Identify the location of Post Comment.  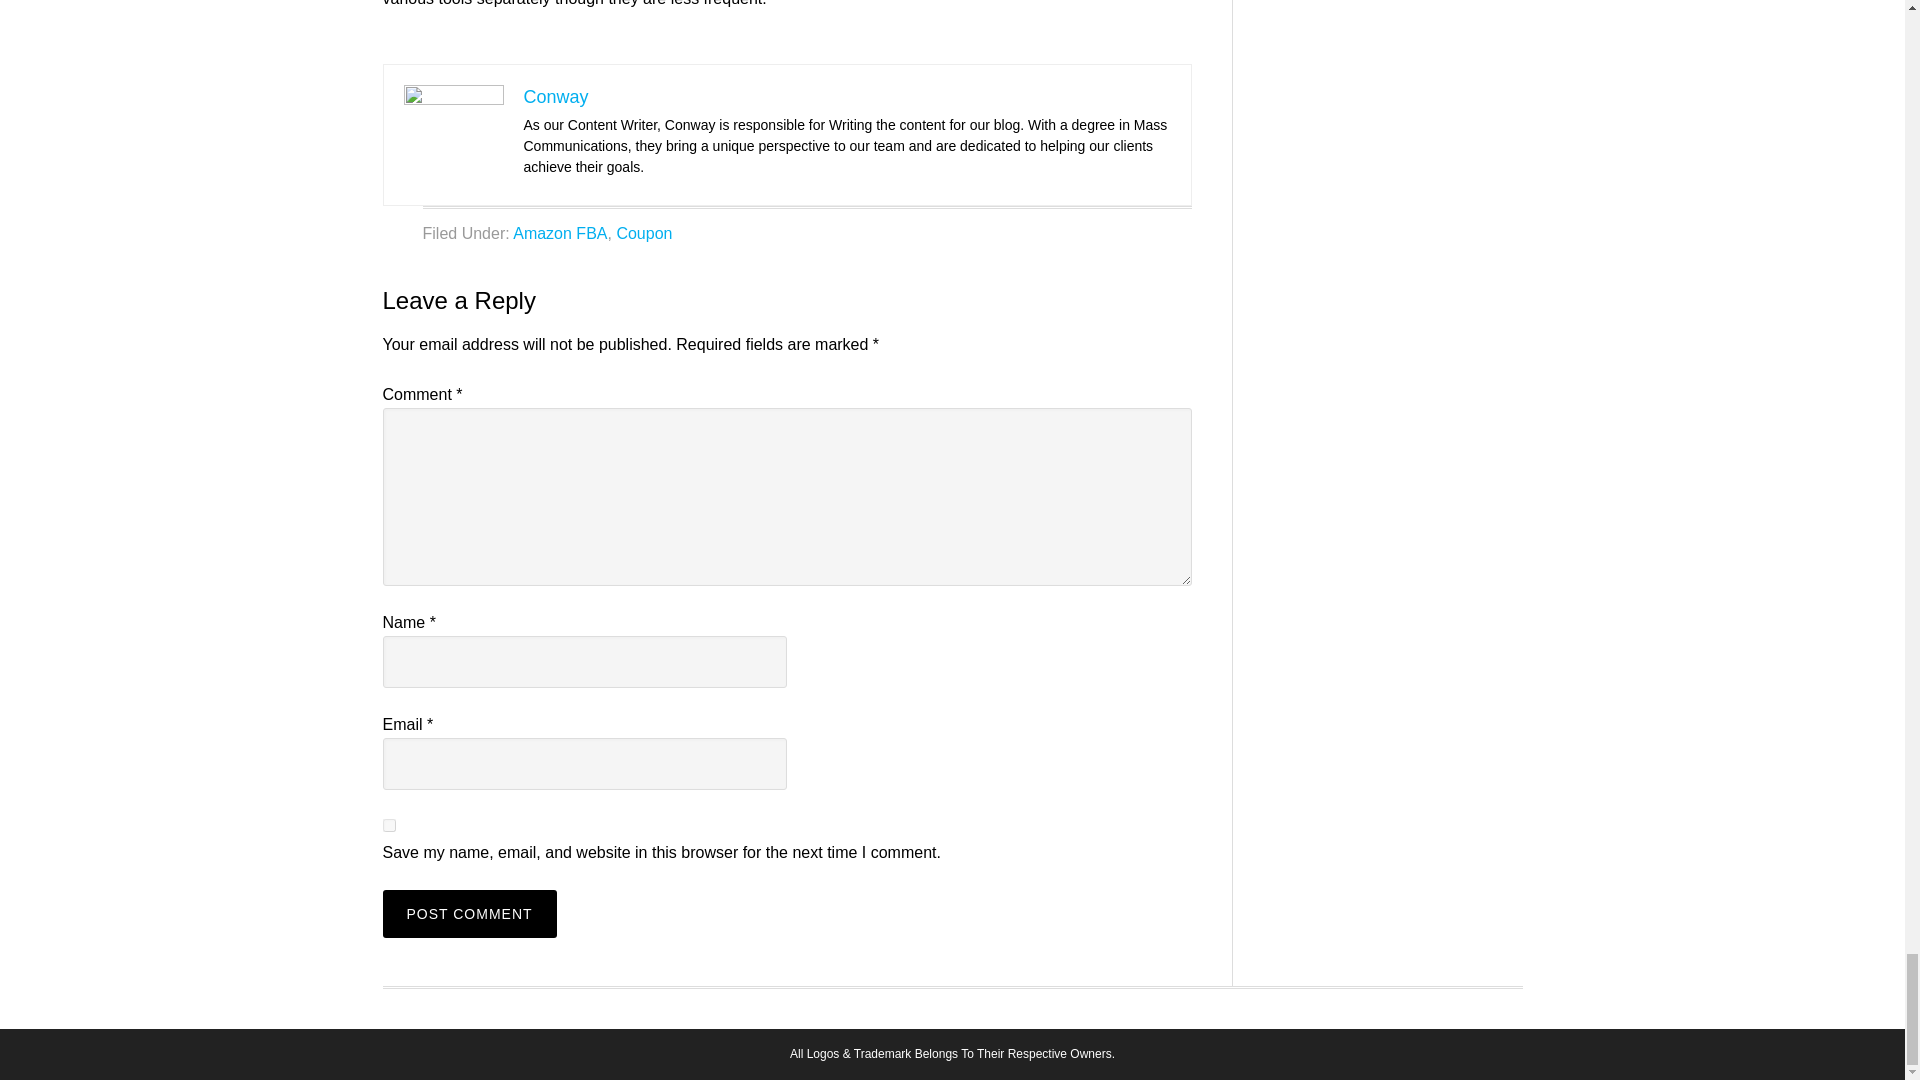
(469, 914).